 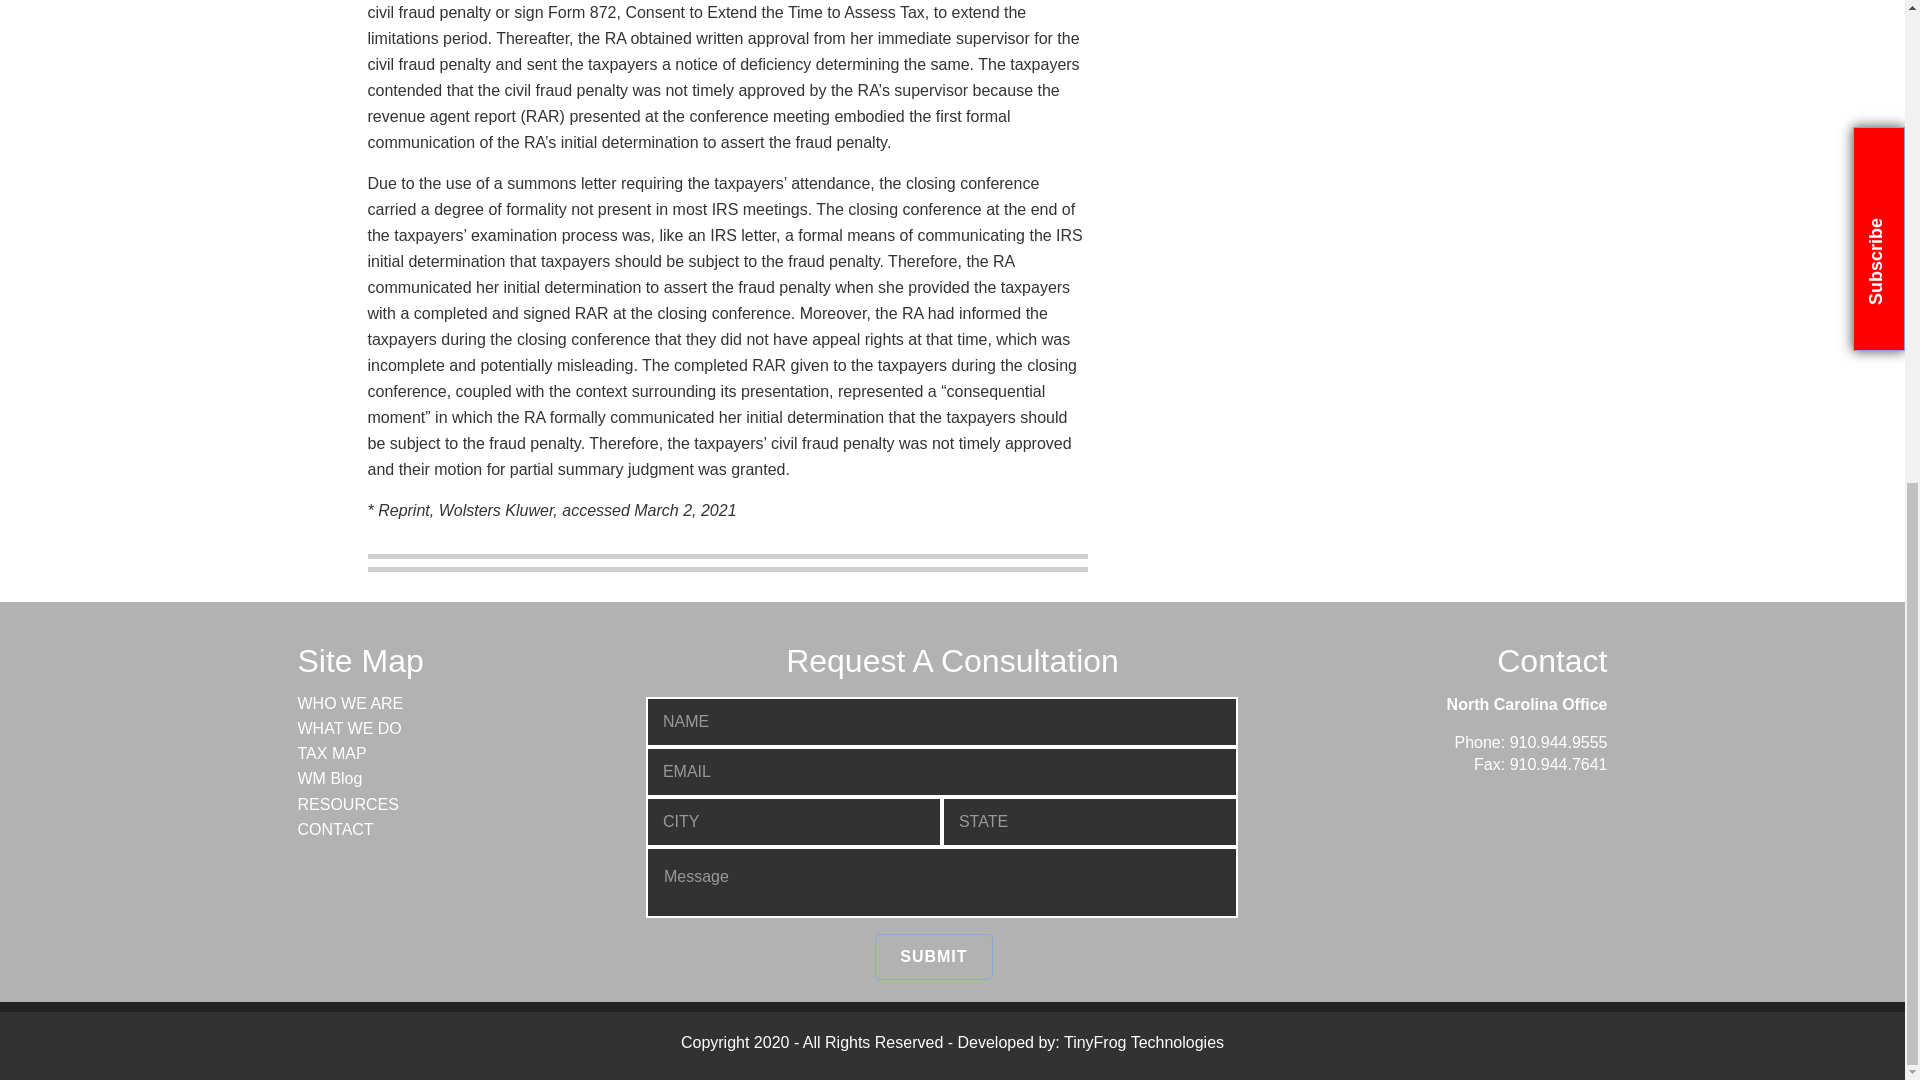 I want to click on CONTACT, so click(x=336, y=829).